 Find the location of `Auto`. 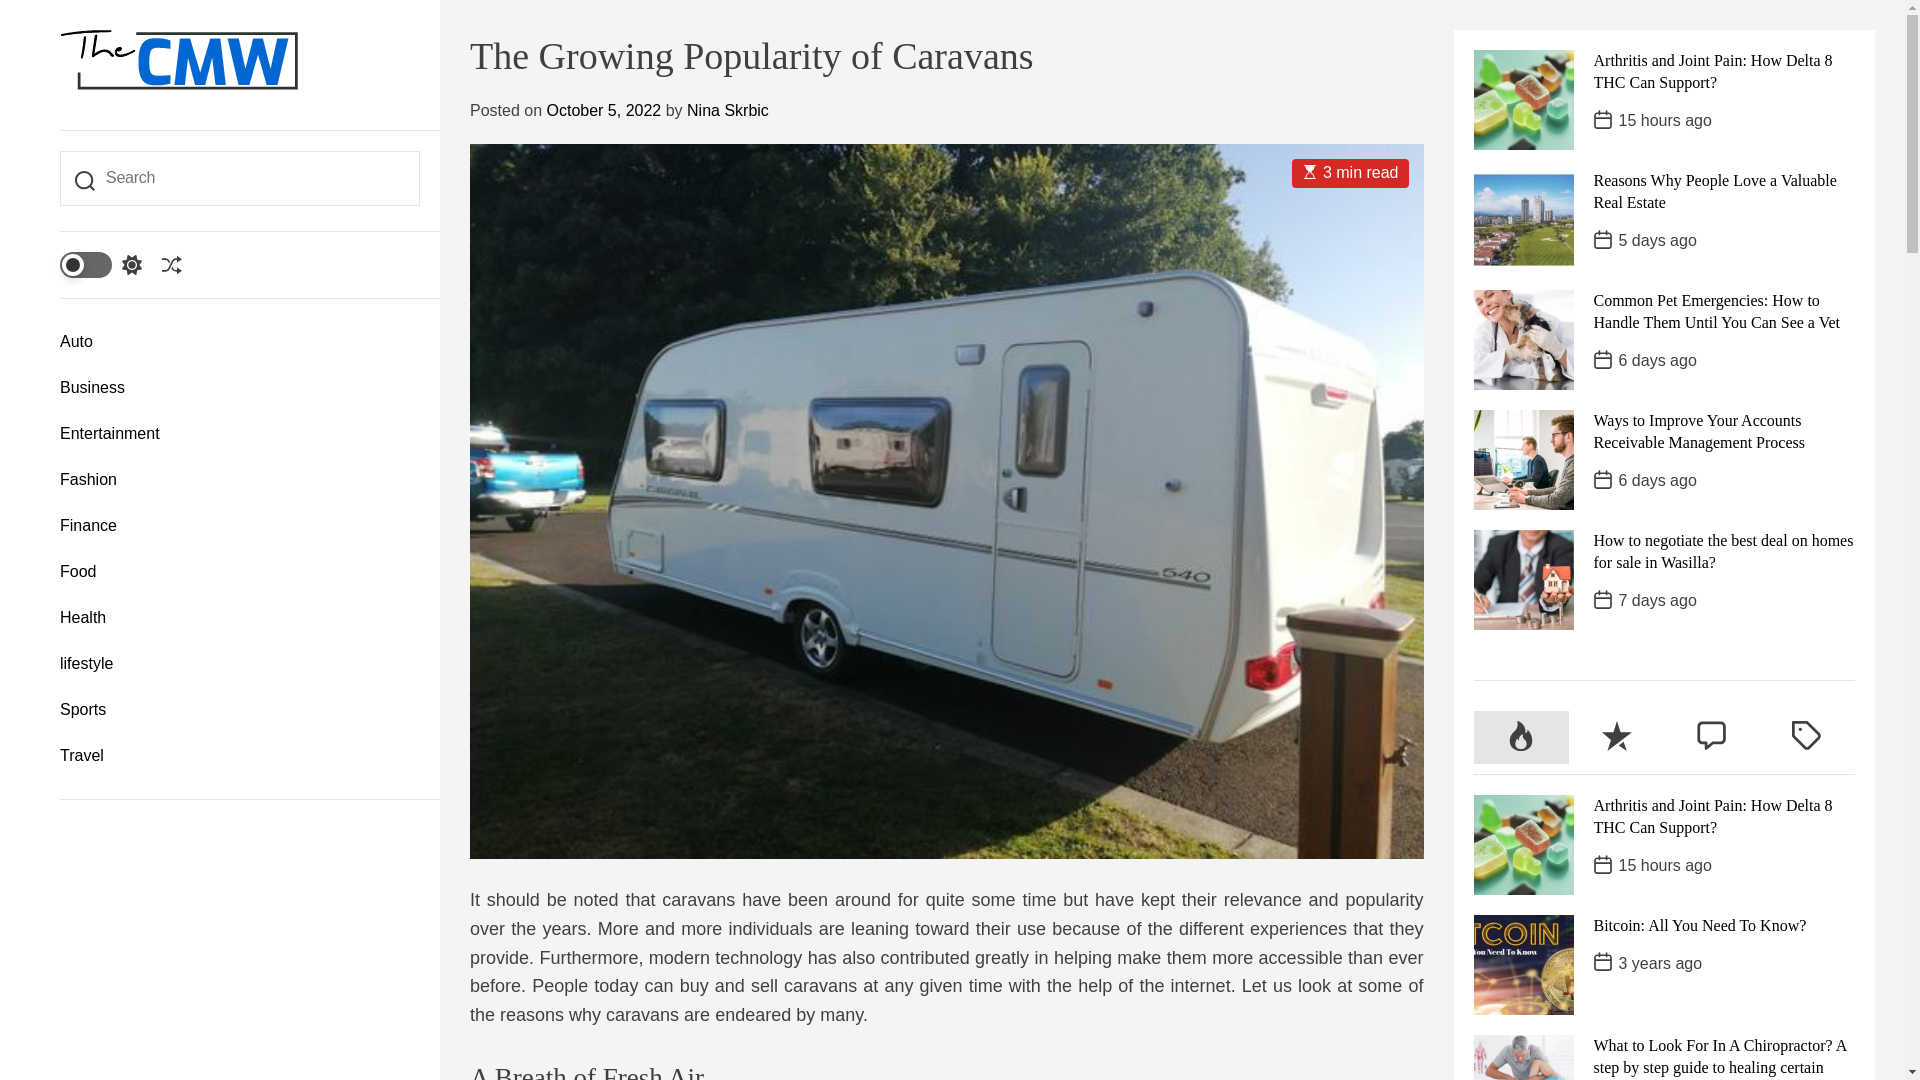

Auto is located at coordinates (240, 342).